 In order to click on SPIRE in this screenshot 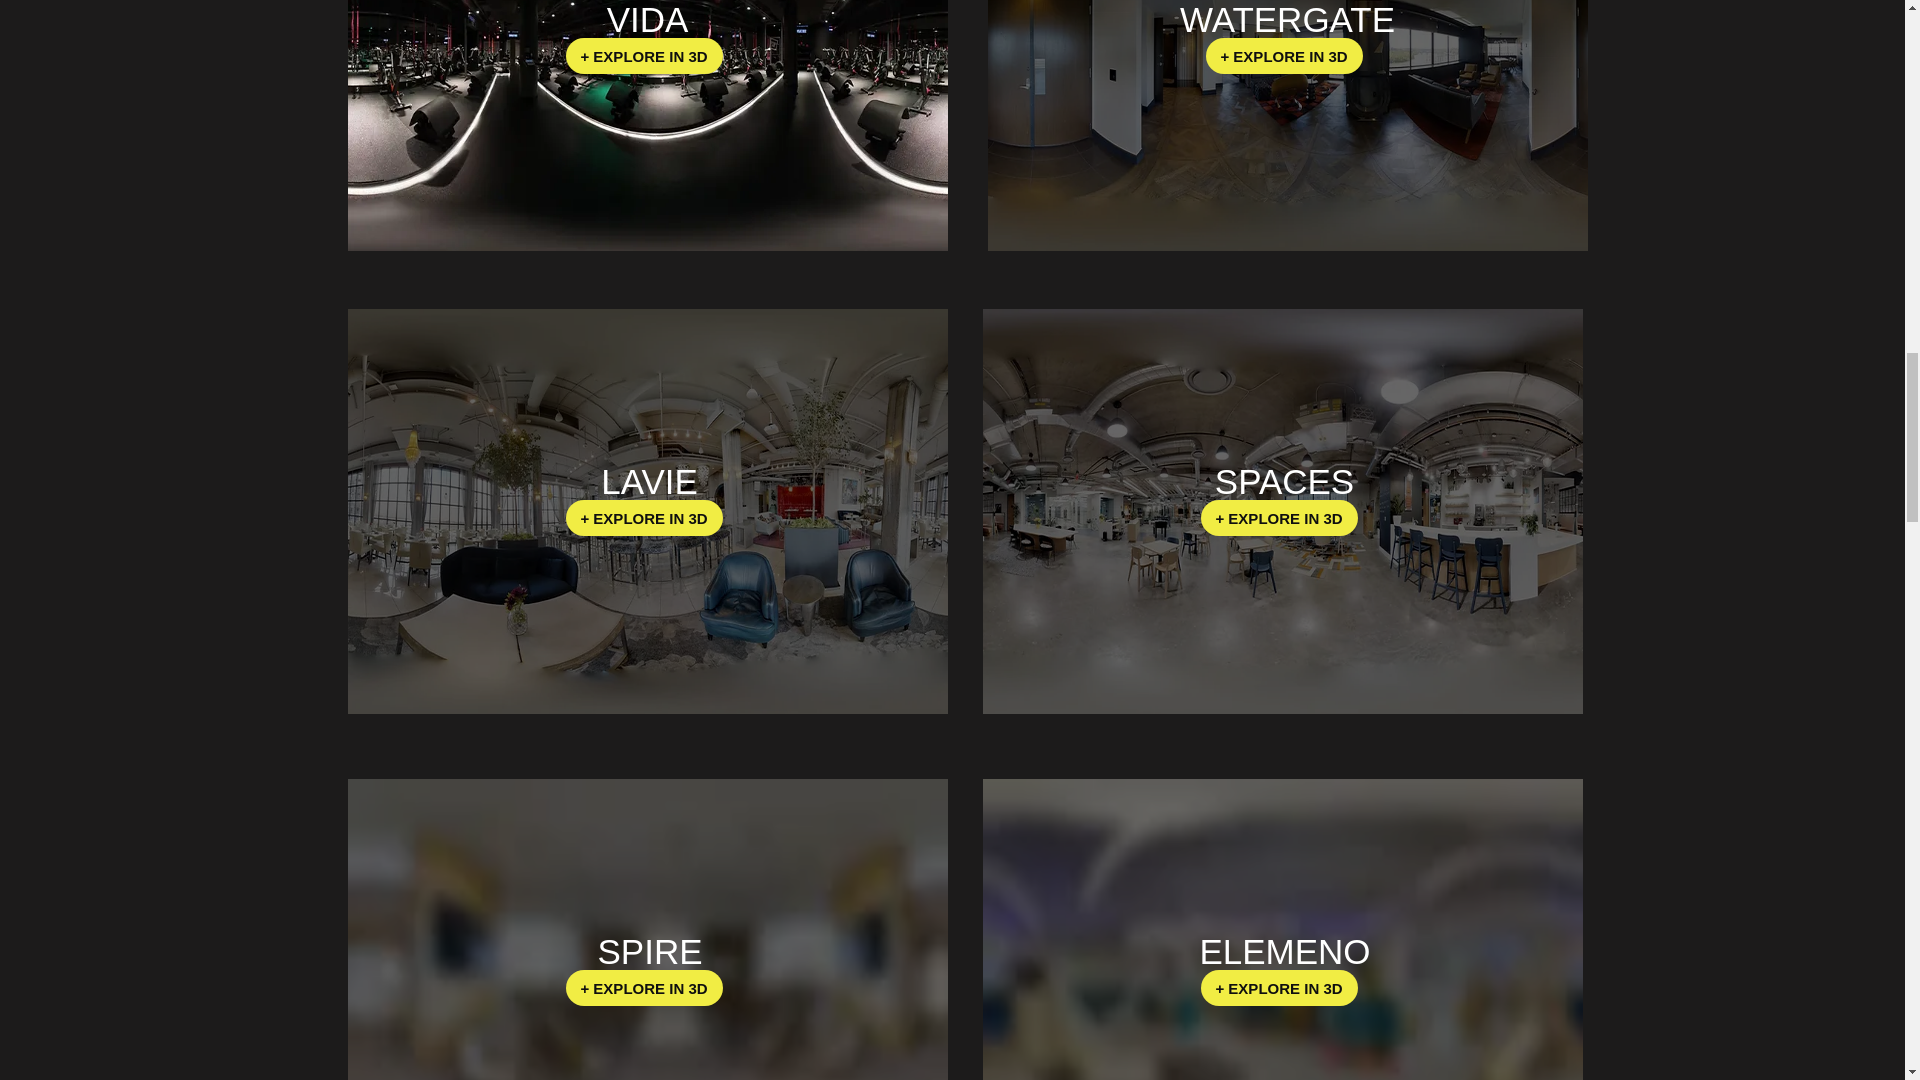, I will do `click(650, 951)`.